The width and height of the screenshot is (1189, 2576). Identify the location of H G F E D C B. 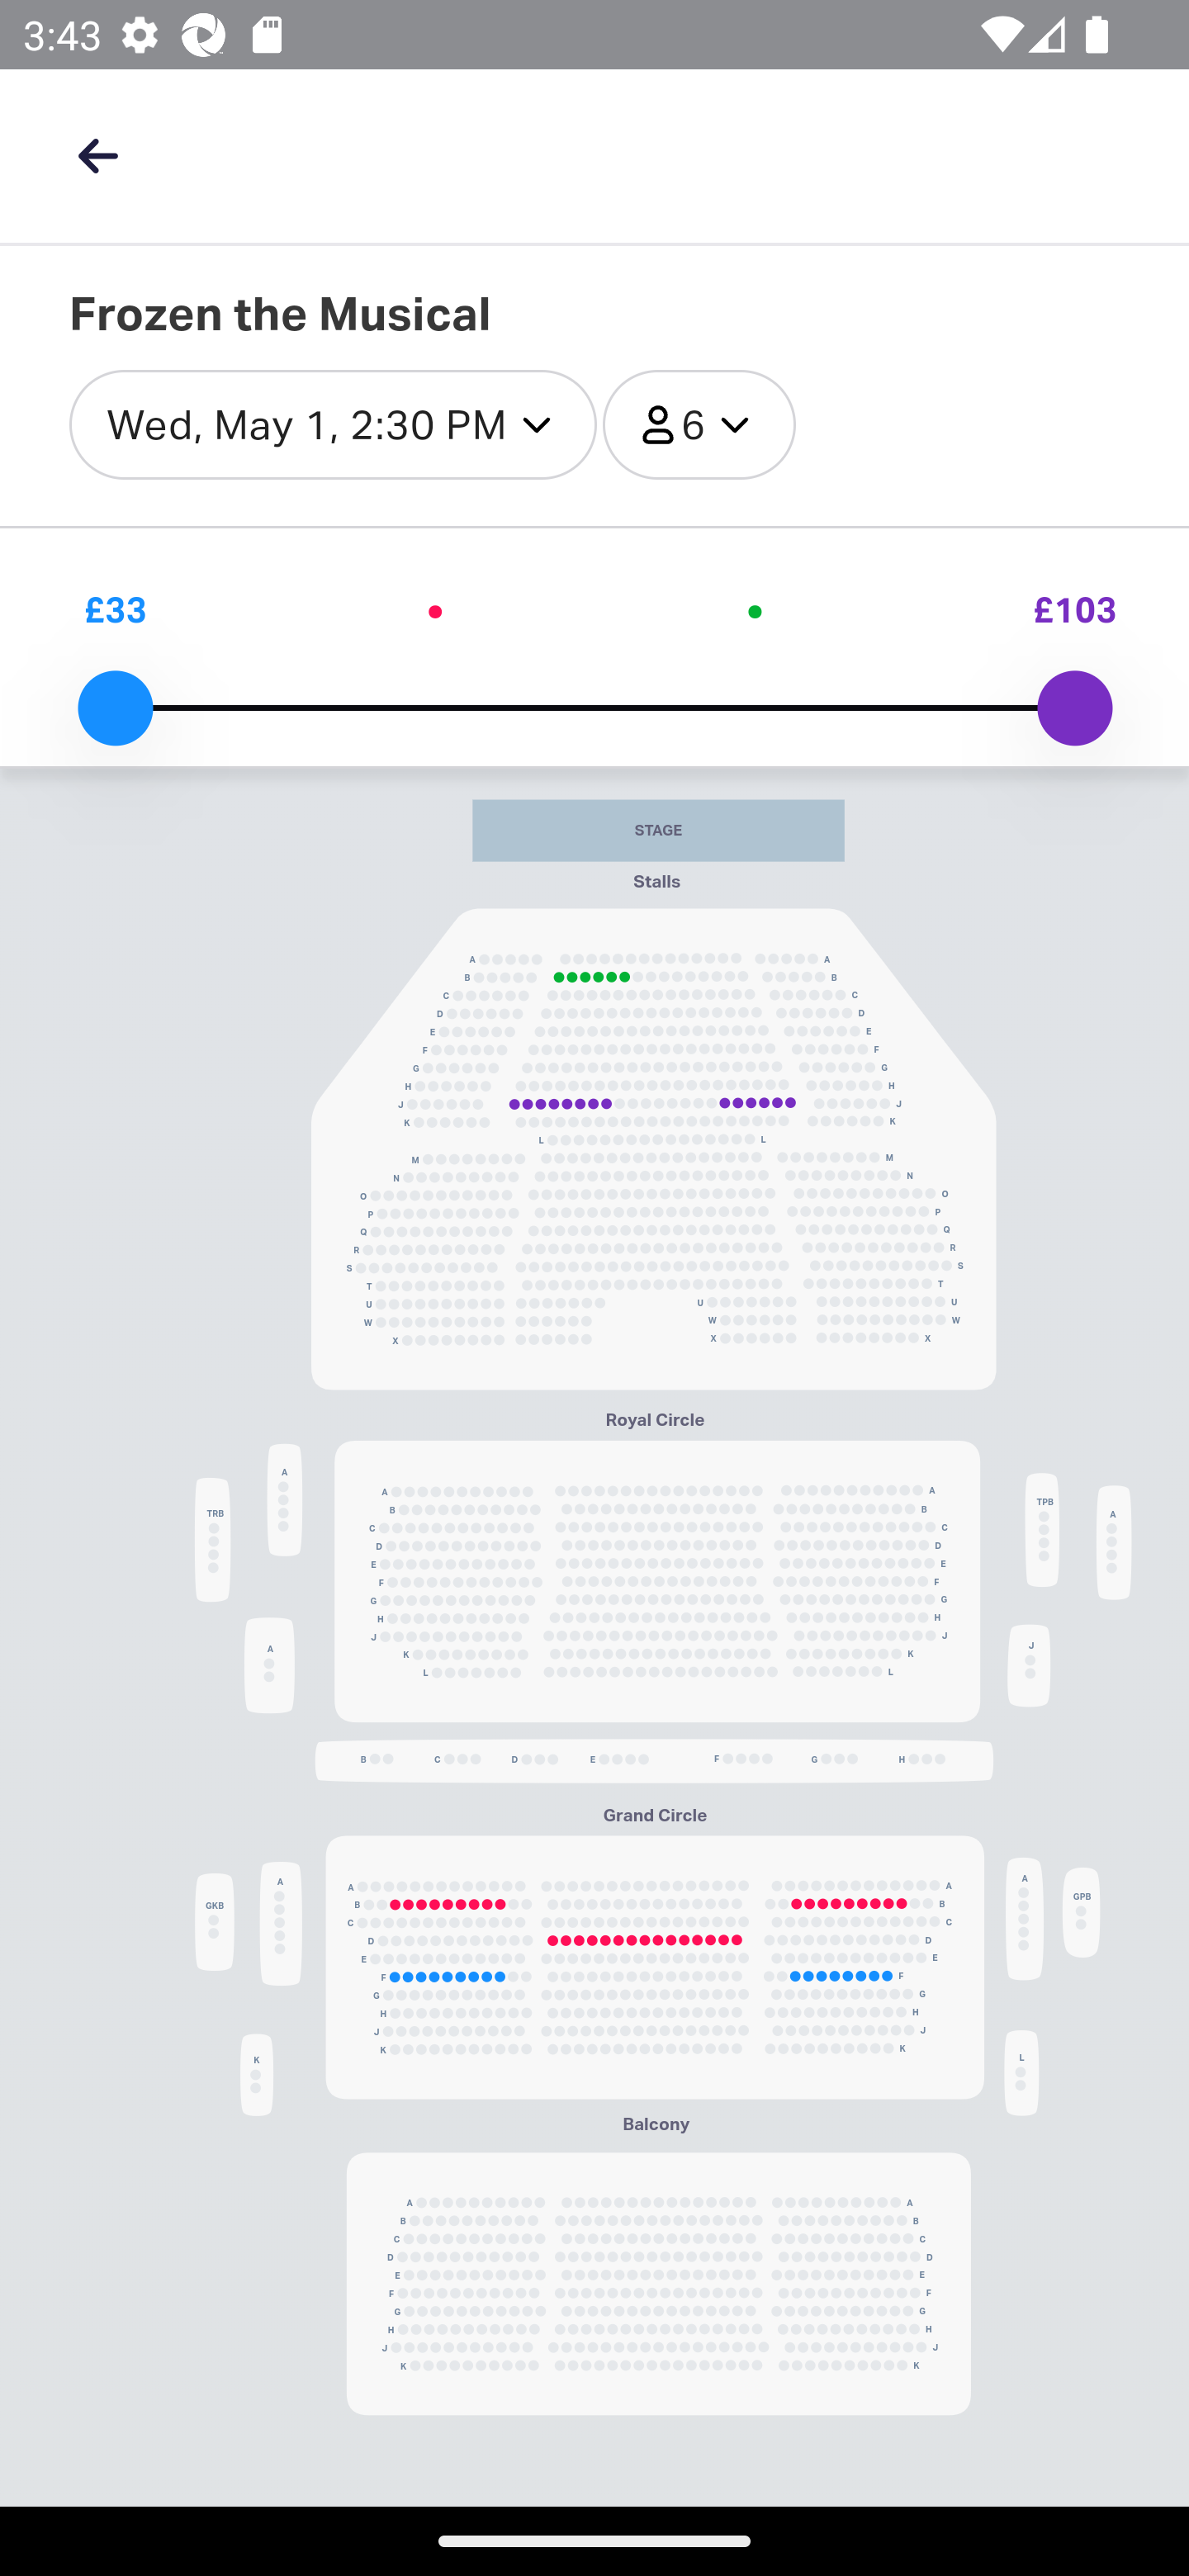
(654, 1759).